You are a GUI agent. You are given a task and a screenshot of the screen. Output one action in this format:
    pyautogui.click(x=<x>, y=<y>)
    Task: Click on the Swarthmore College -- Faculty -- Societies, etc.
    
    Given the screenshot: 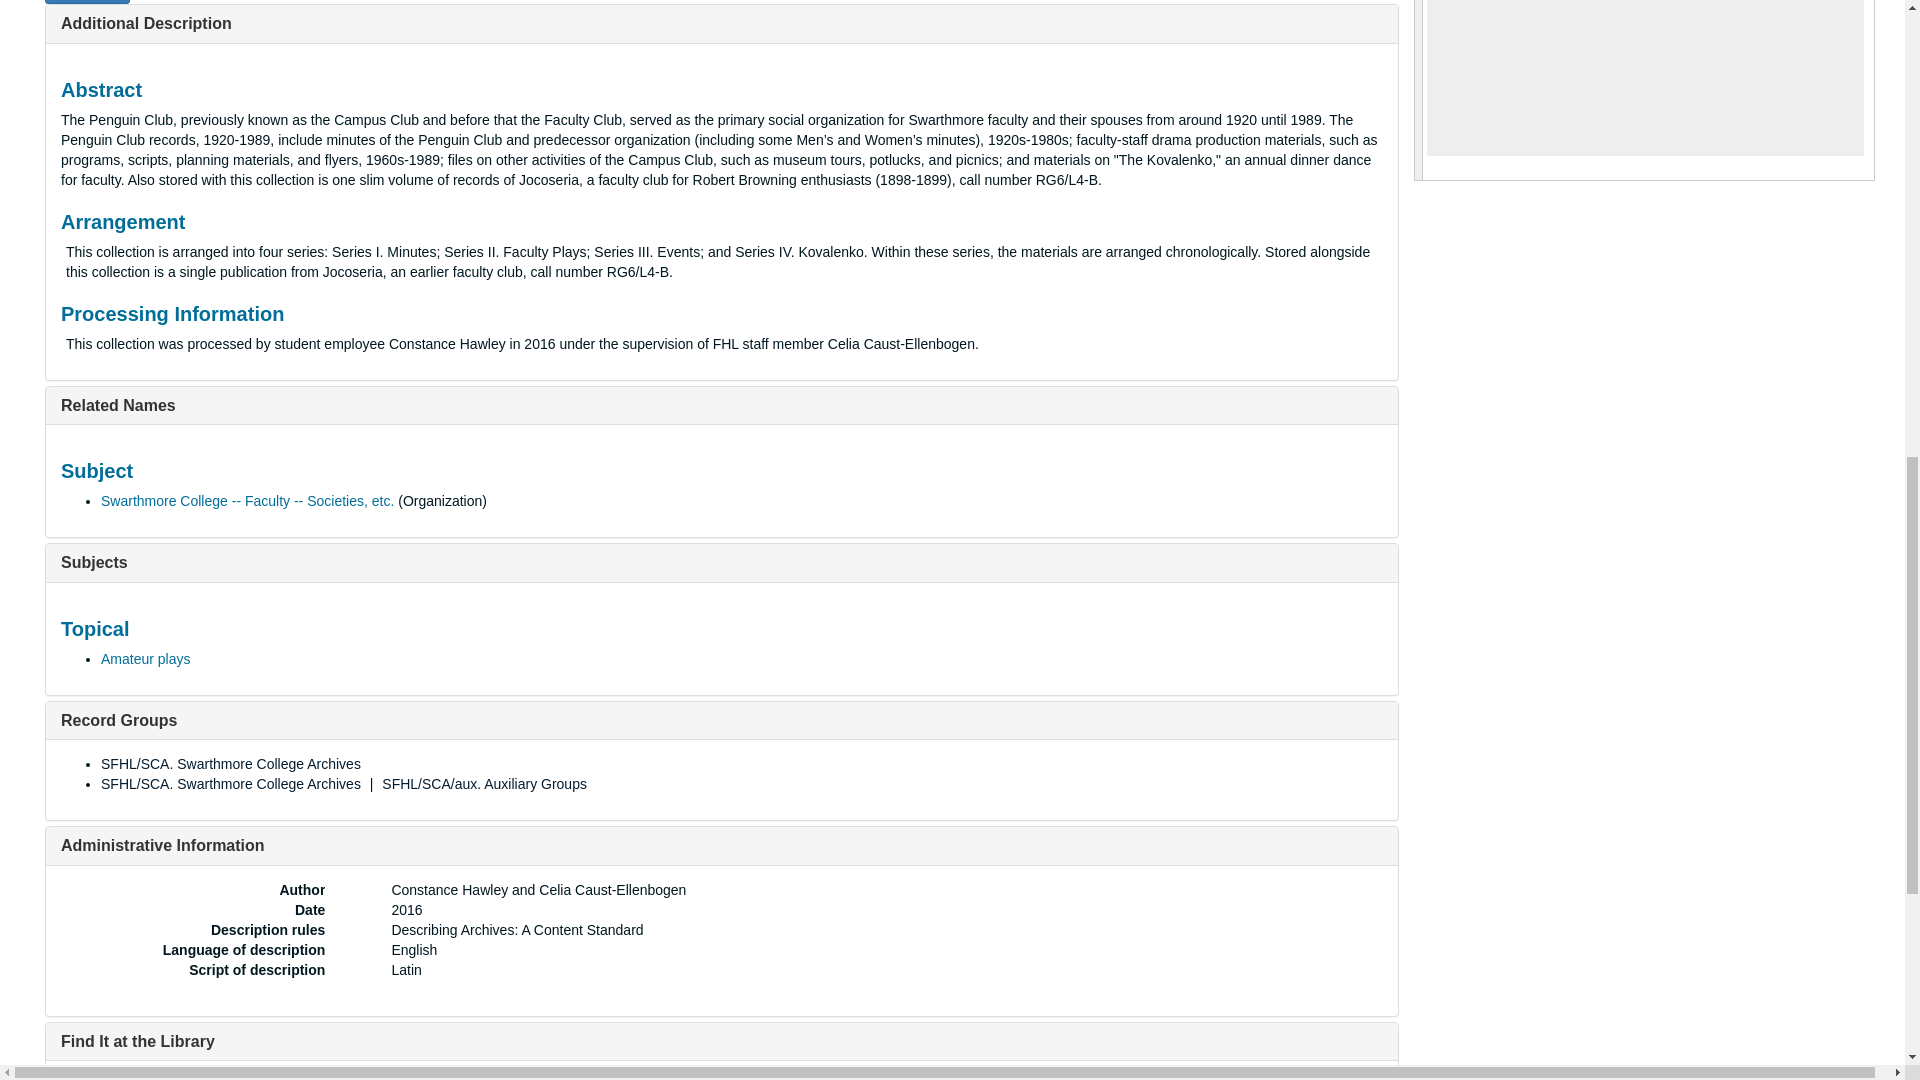 What is the action you would take?
    pyautogui.click(x=247, y=500)
    